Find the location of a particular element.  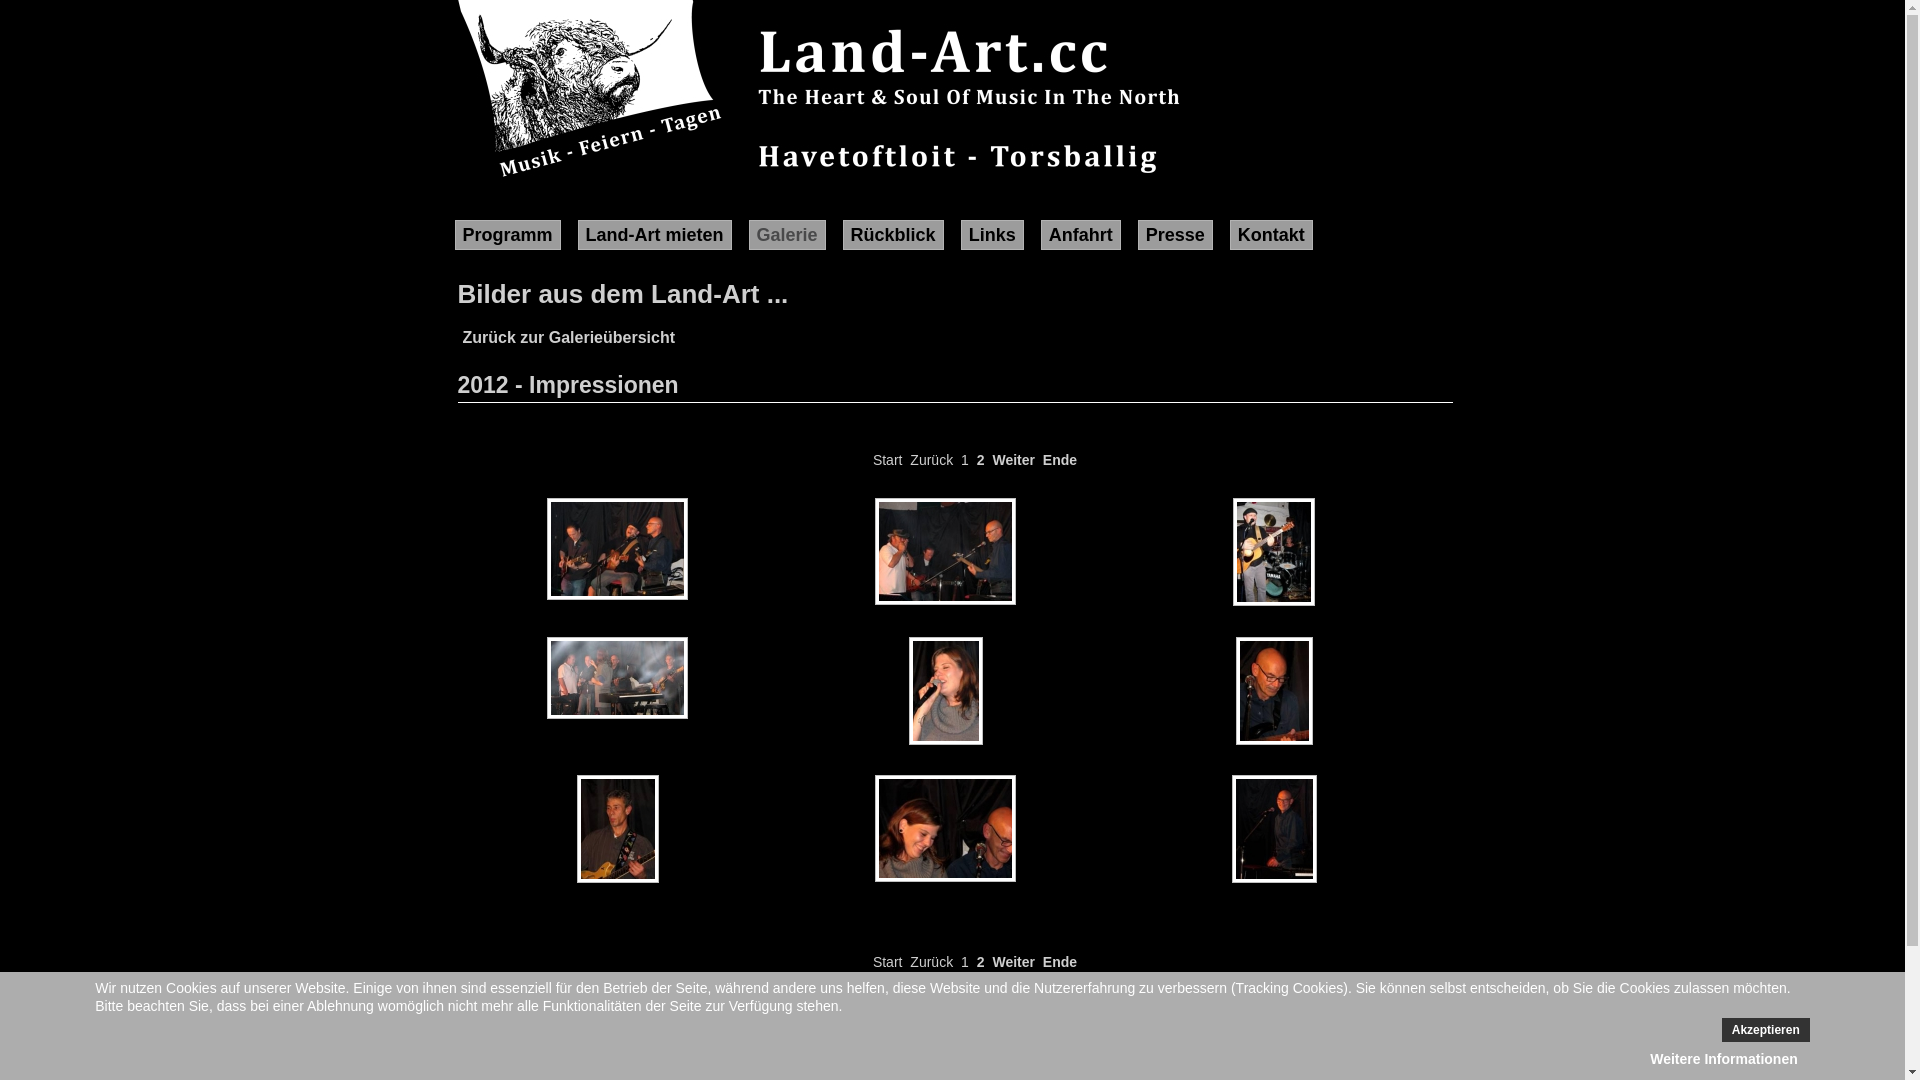

Ende is located at coordinates (1060, 962).